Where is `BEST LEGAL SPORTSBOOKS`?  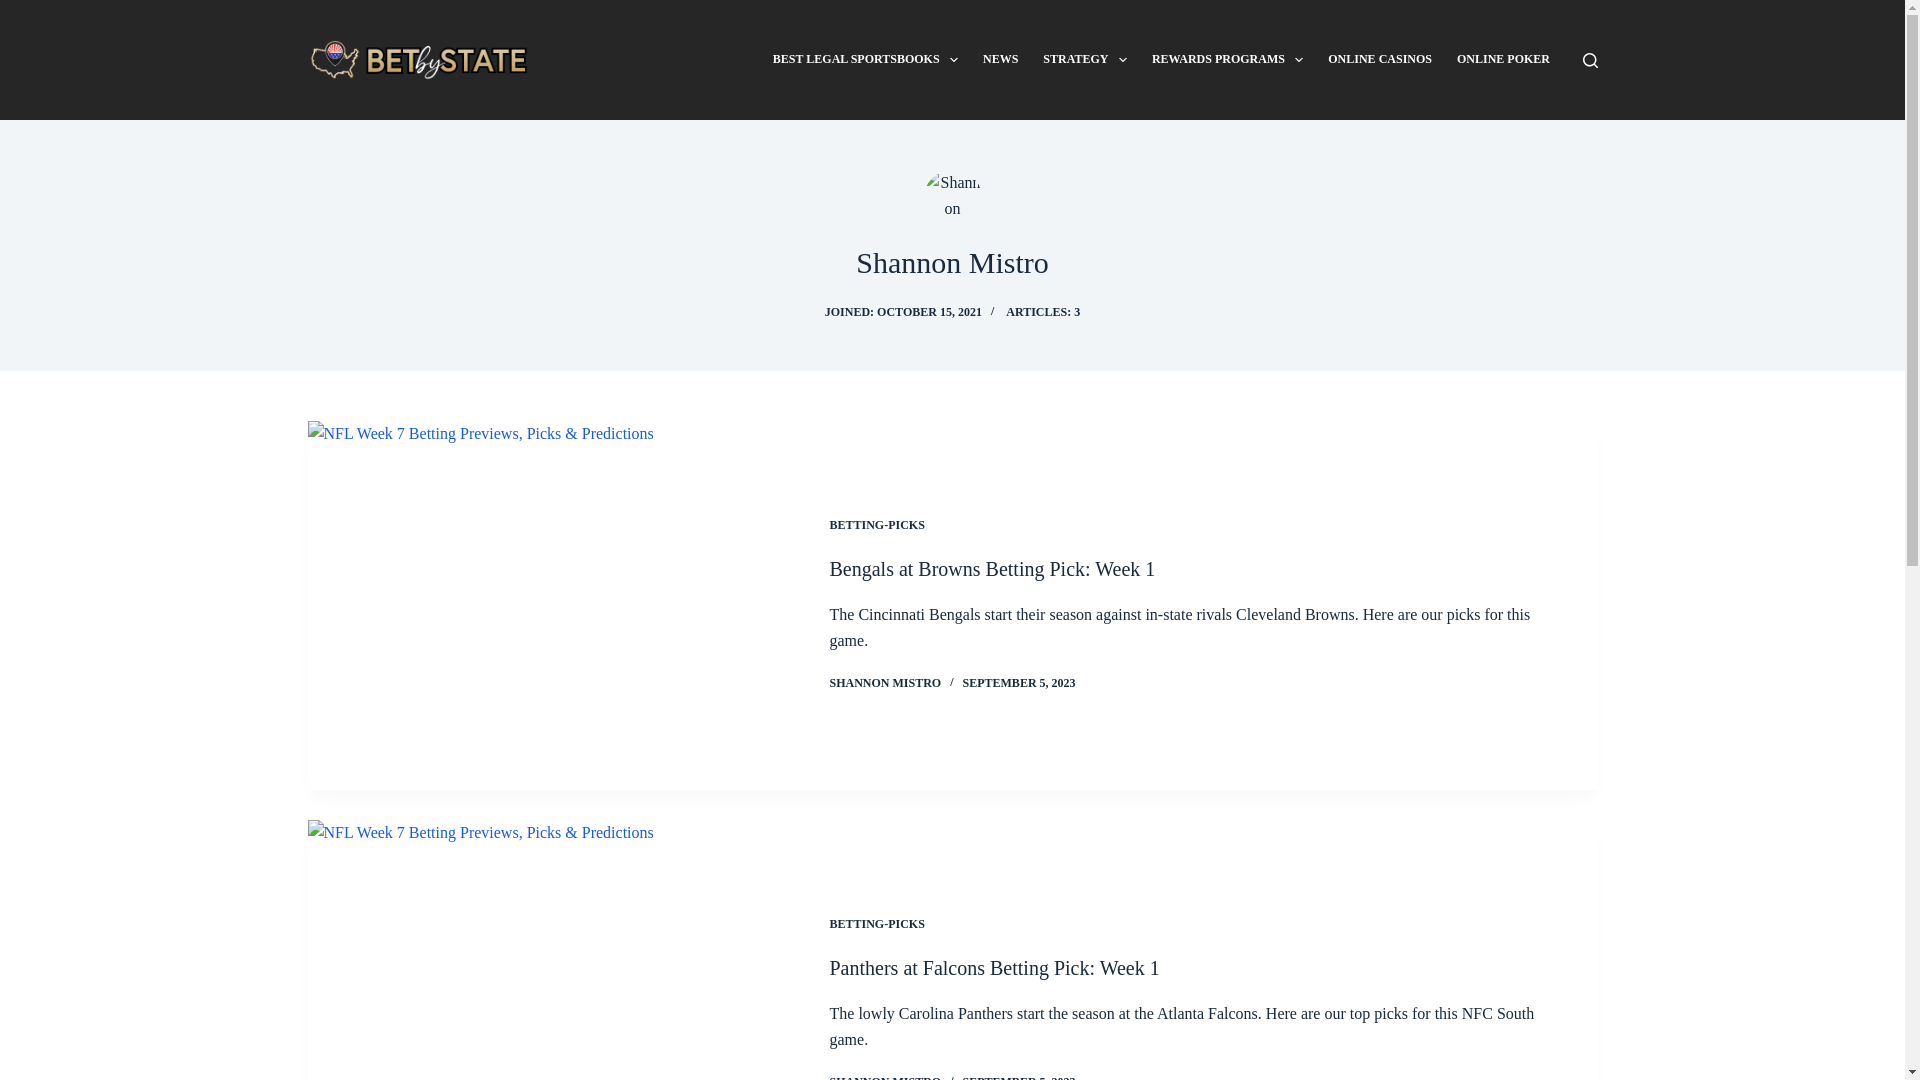 BEST LEGAL SPORTSBOOKS is located at coordinates (864, 60).